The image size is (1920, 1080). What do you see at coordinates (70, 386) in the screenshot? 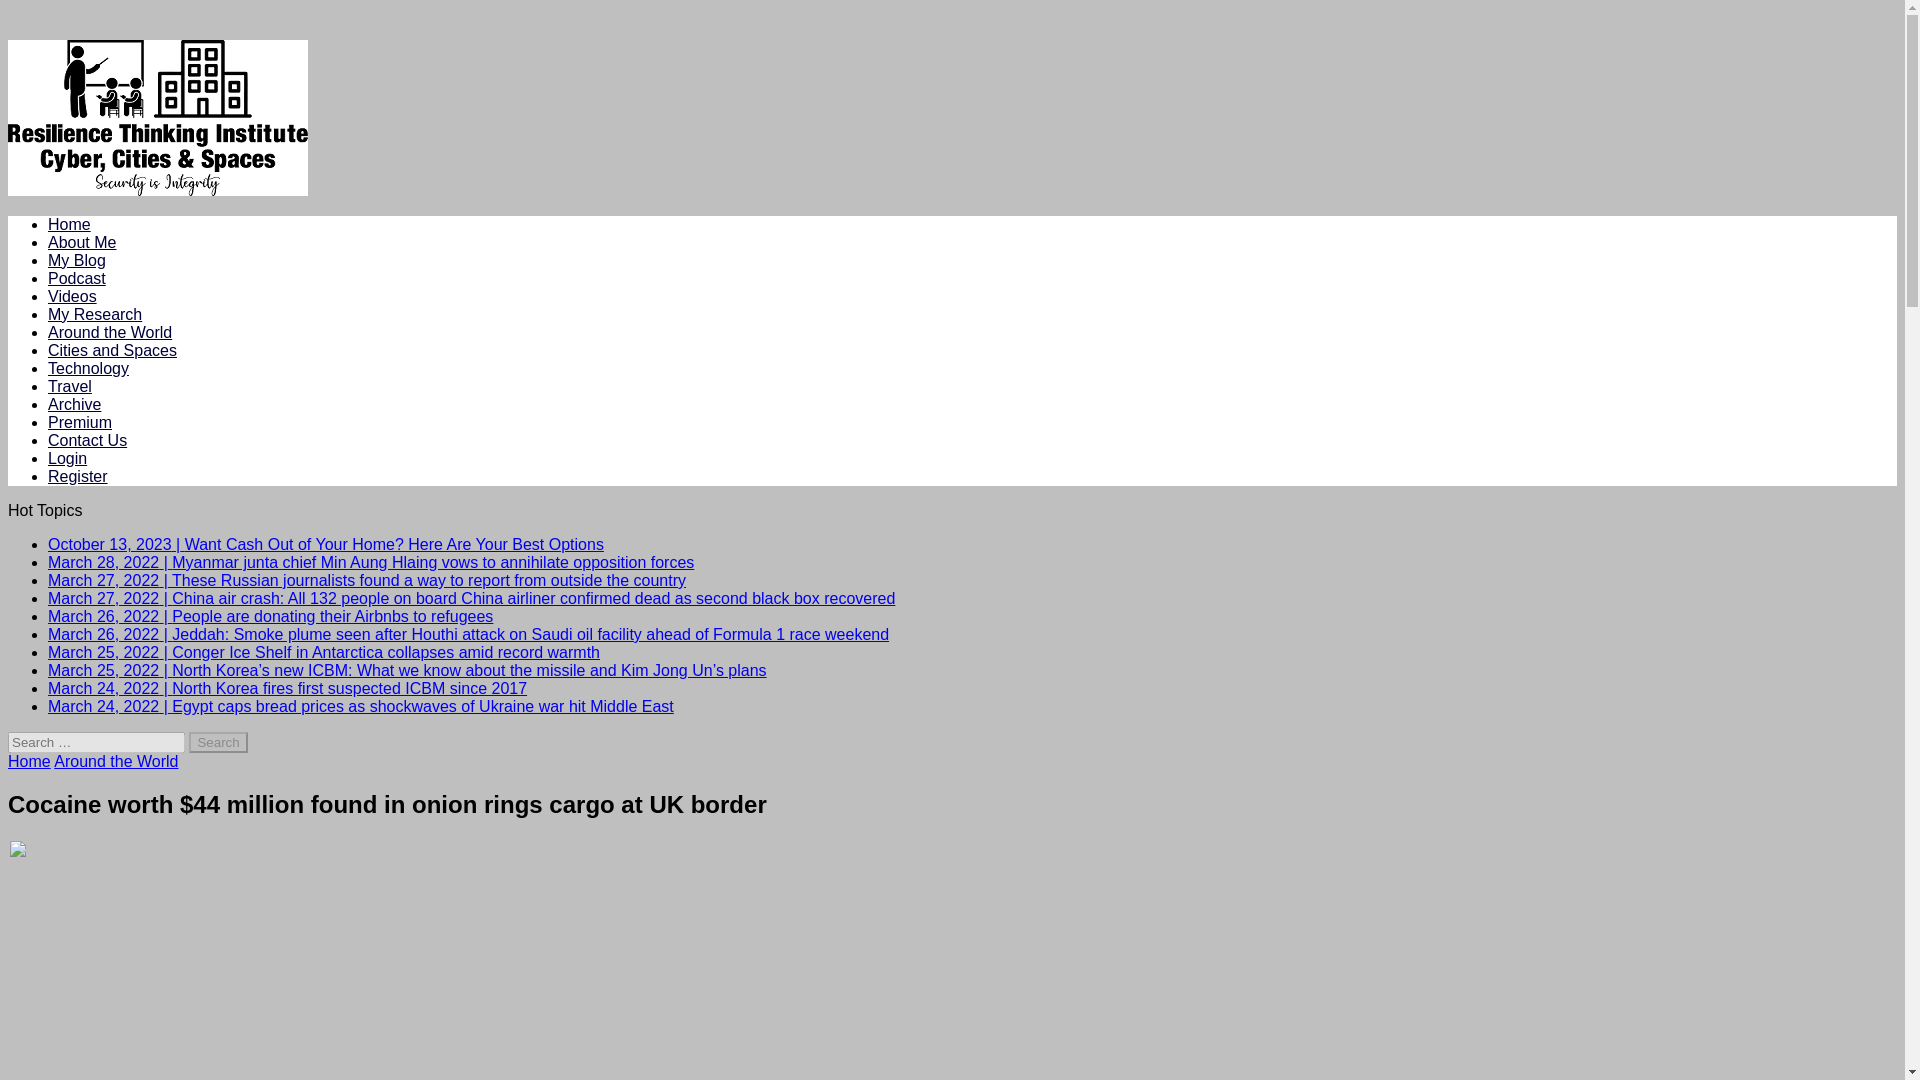
I see `Travel` at bounding box center [70, 386].